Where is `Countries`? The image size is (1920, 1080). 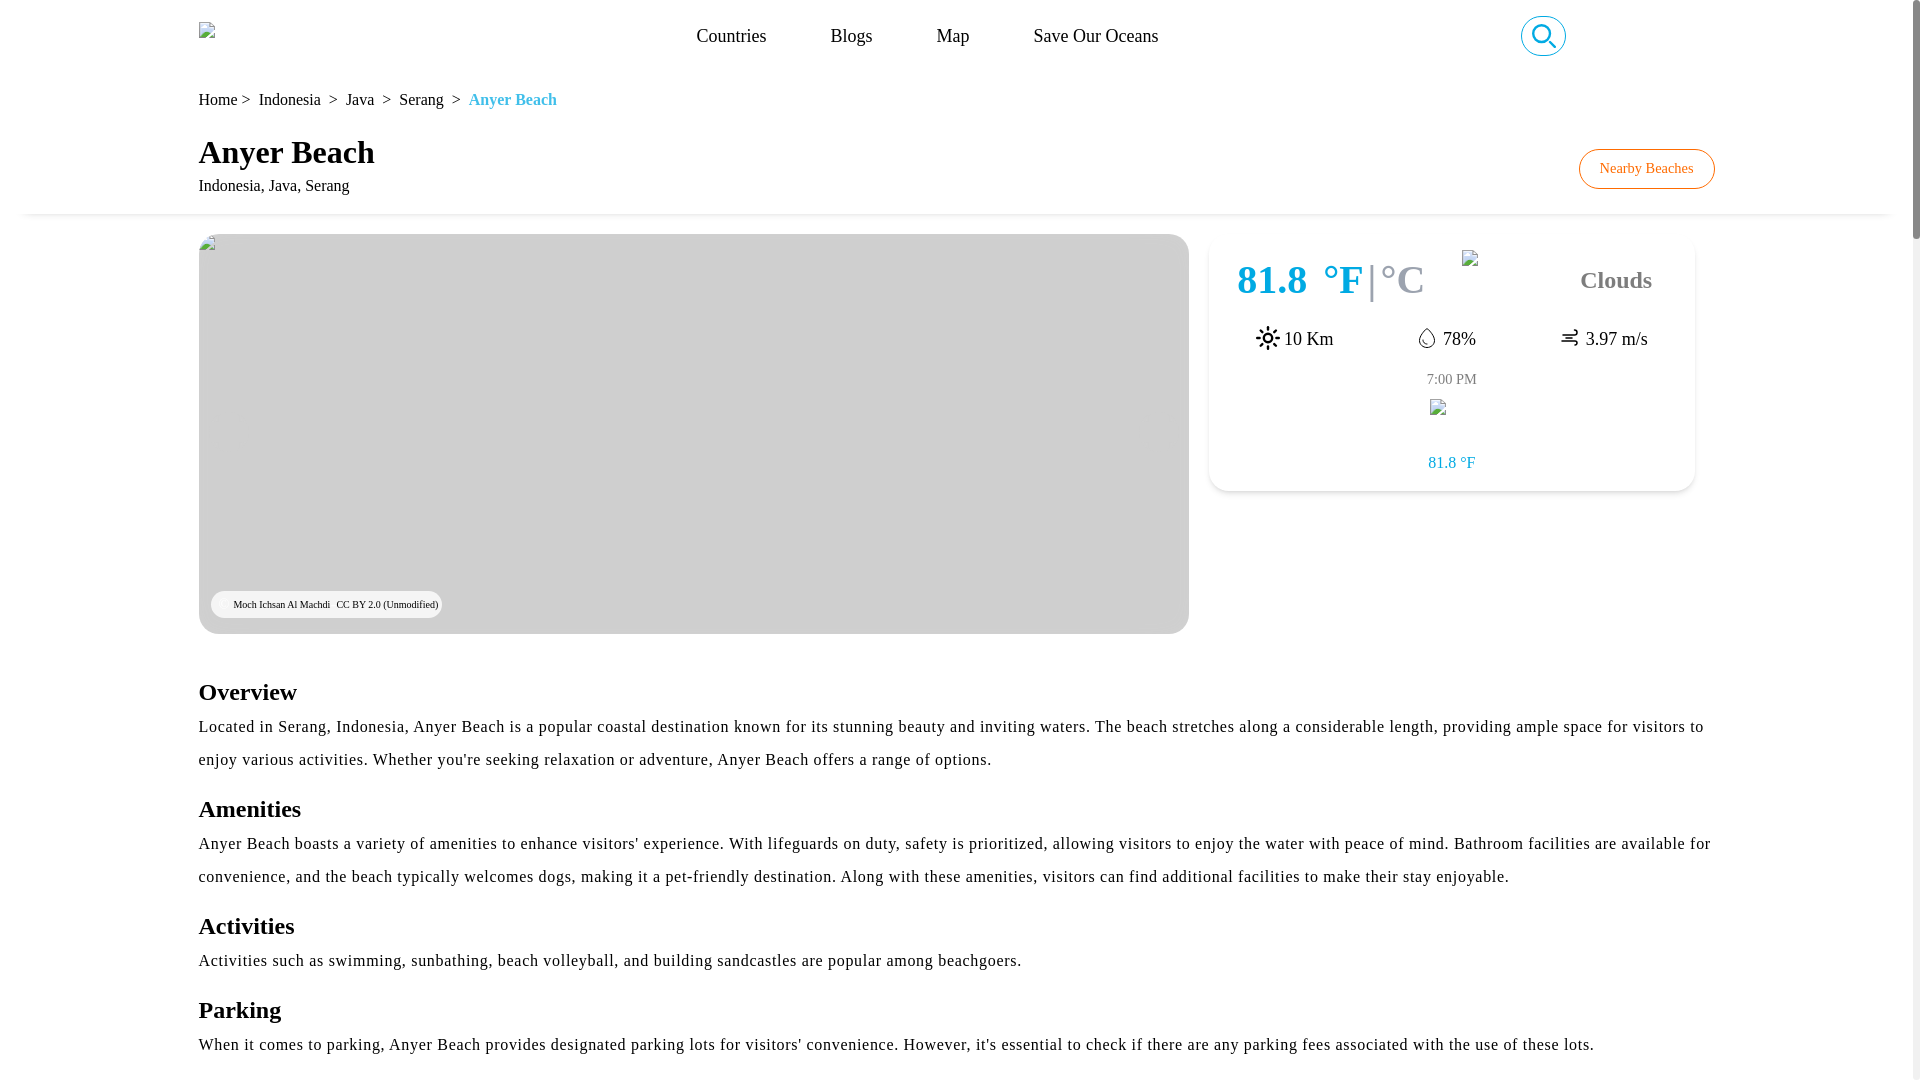 Countries is located at coordinates (730, 36).